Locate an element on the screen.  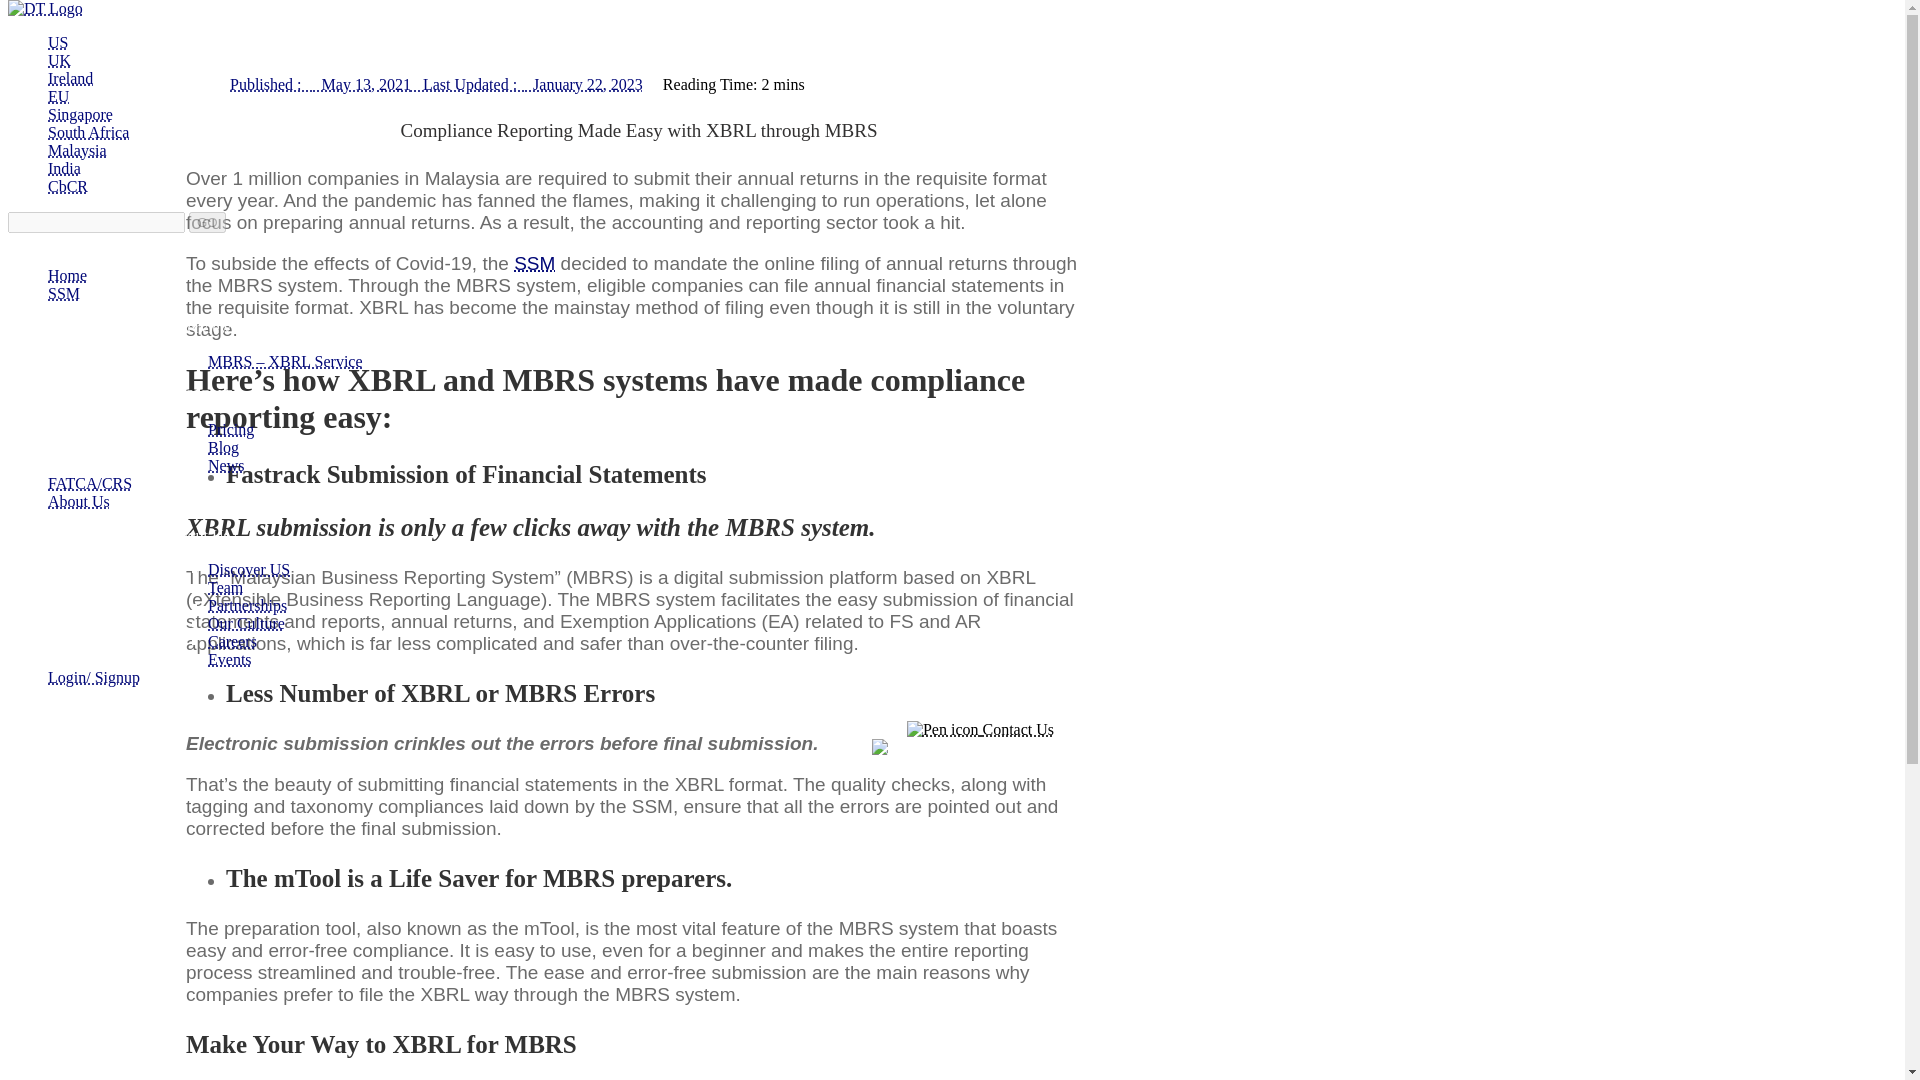
Pricing is located at coordinates (230, 430).